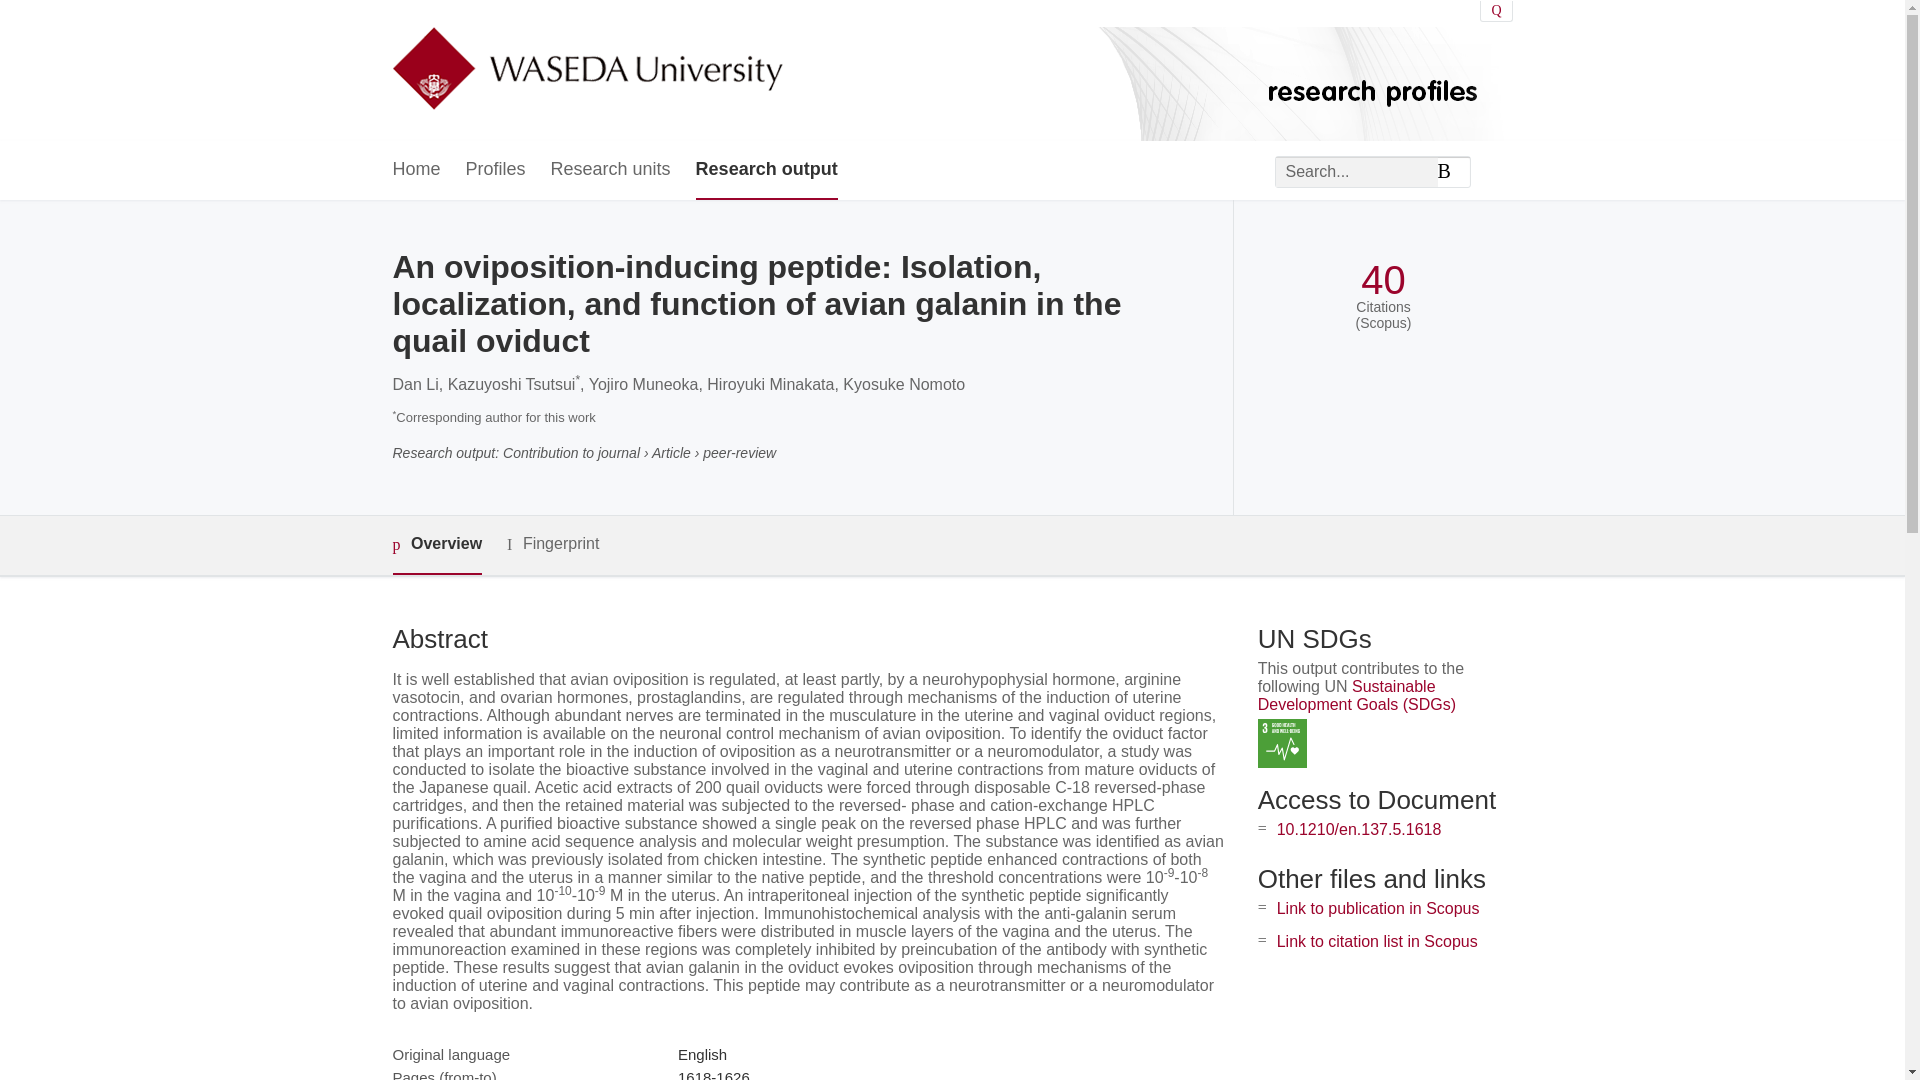  What do you see at coordinates (610, 170) in the screenshot?
I see `Research units` at bounding box center [610, 170].